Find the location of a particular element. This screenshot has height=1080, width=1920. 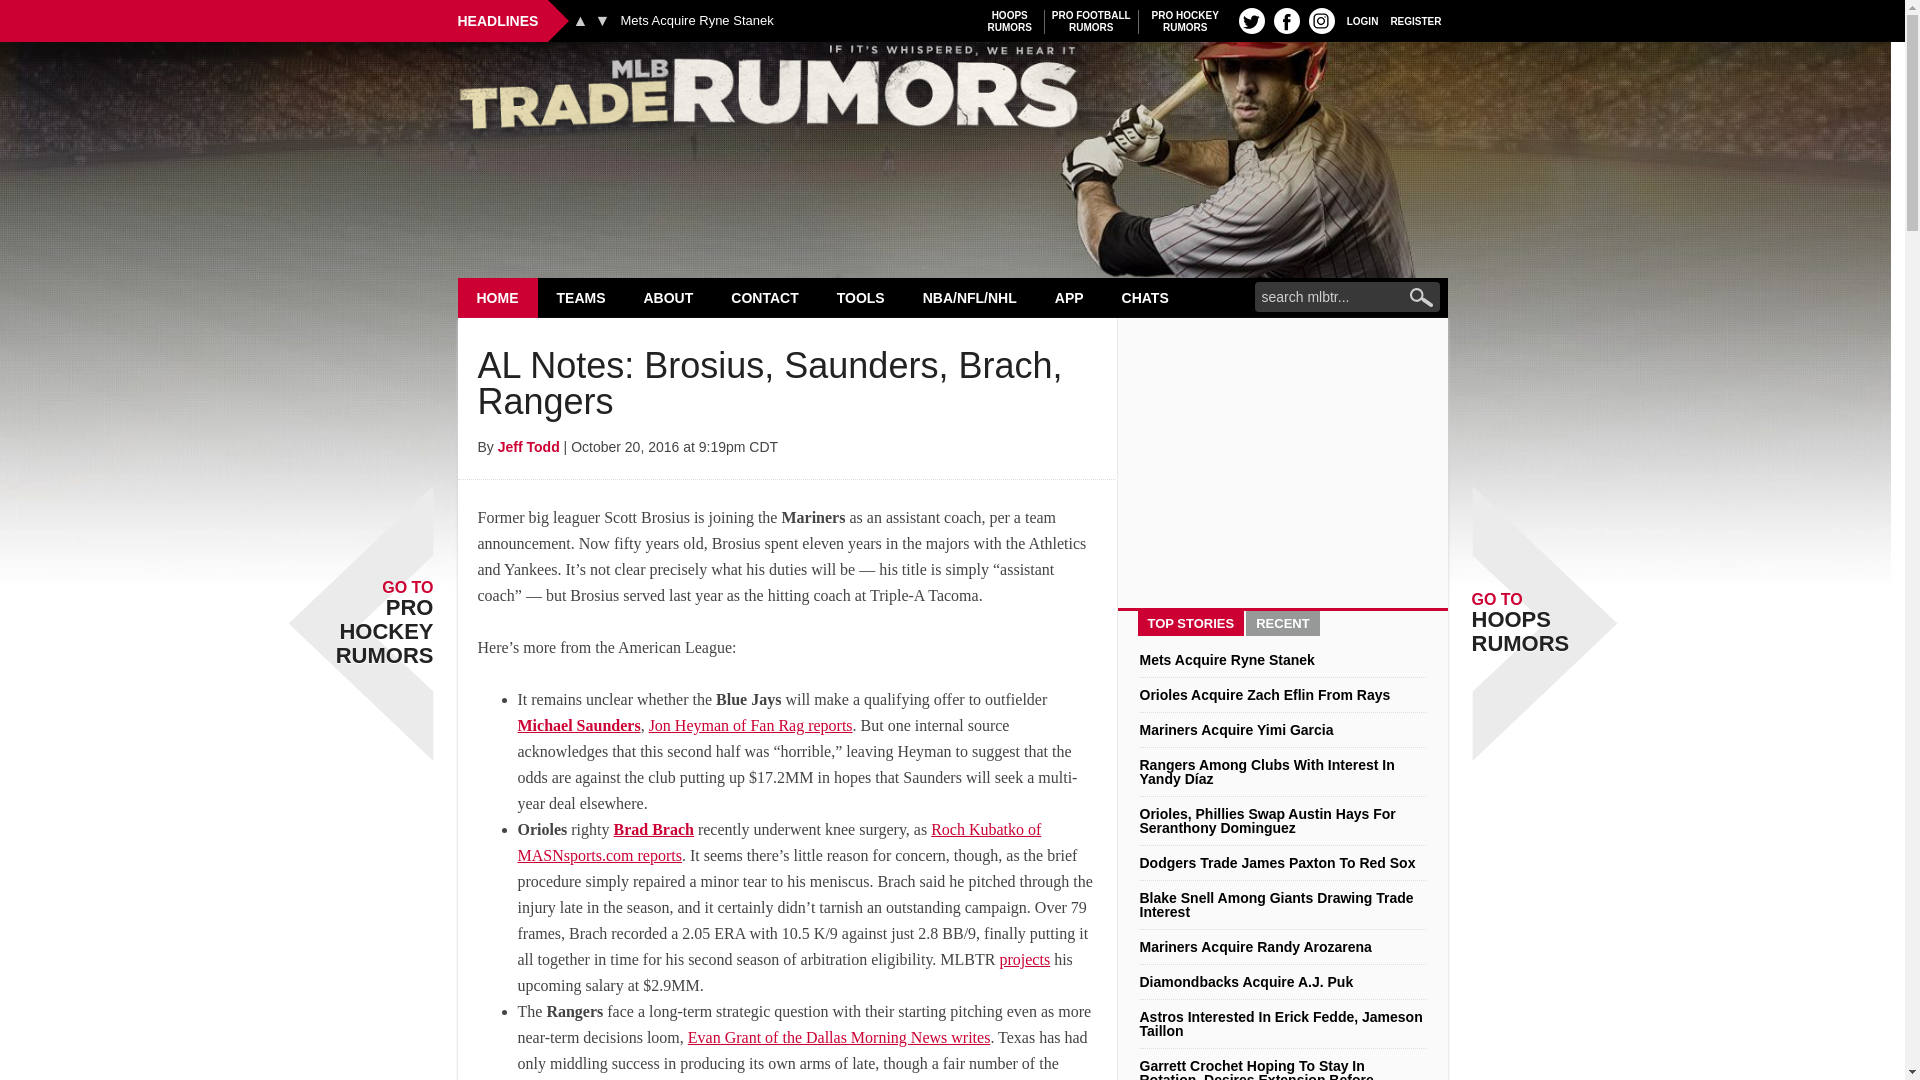

Mets Acquire Ryne Stanek is located at coordinates (952, 92).